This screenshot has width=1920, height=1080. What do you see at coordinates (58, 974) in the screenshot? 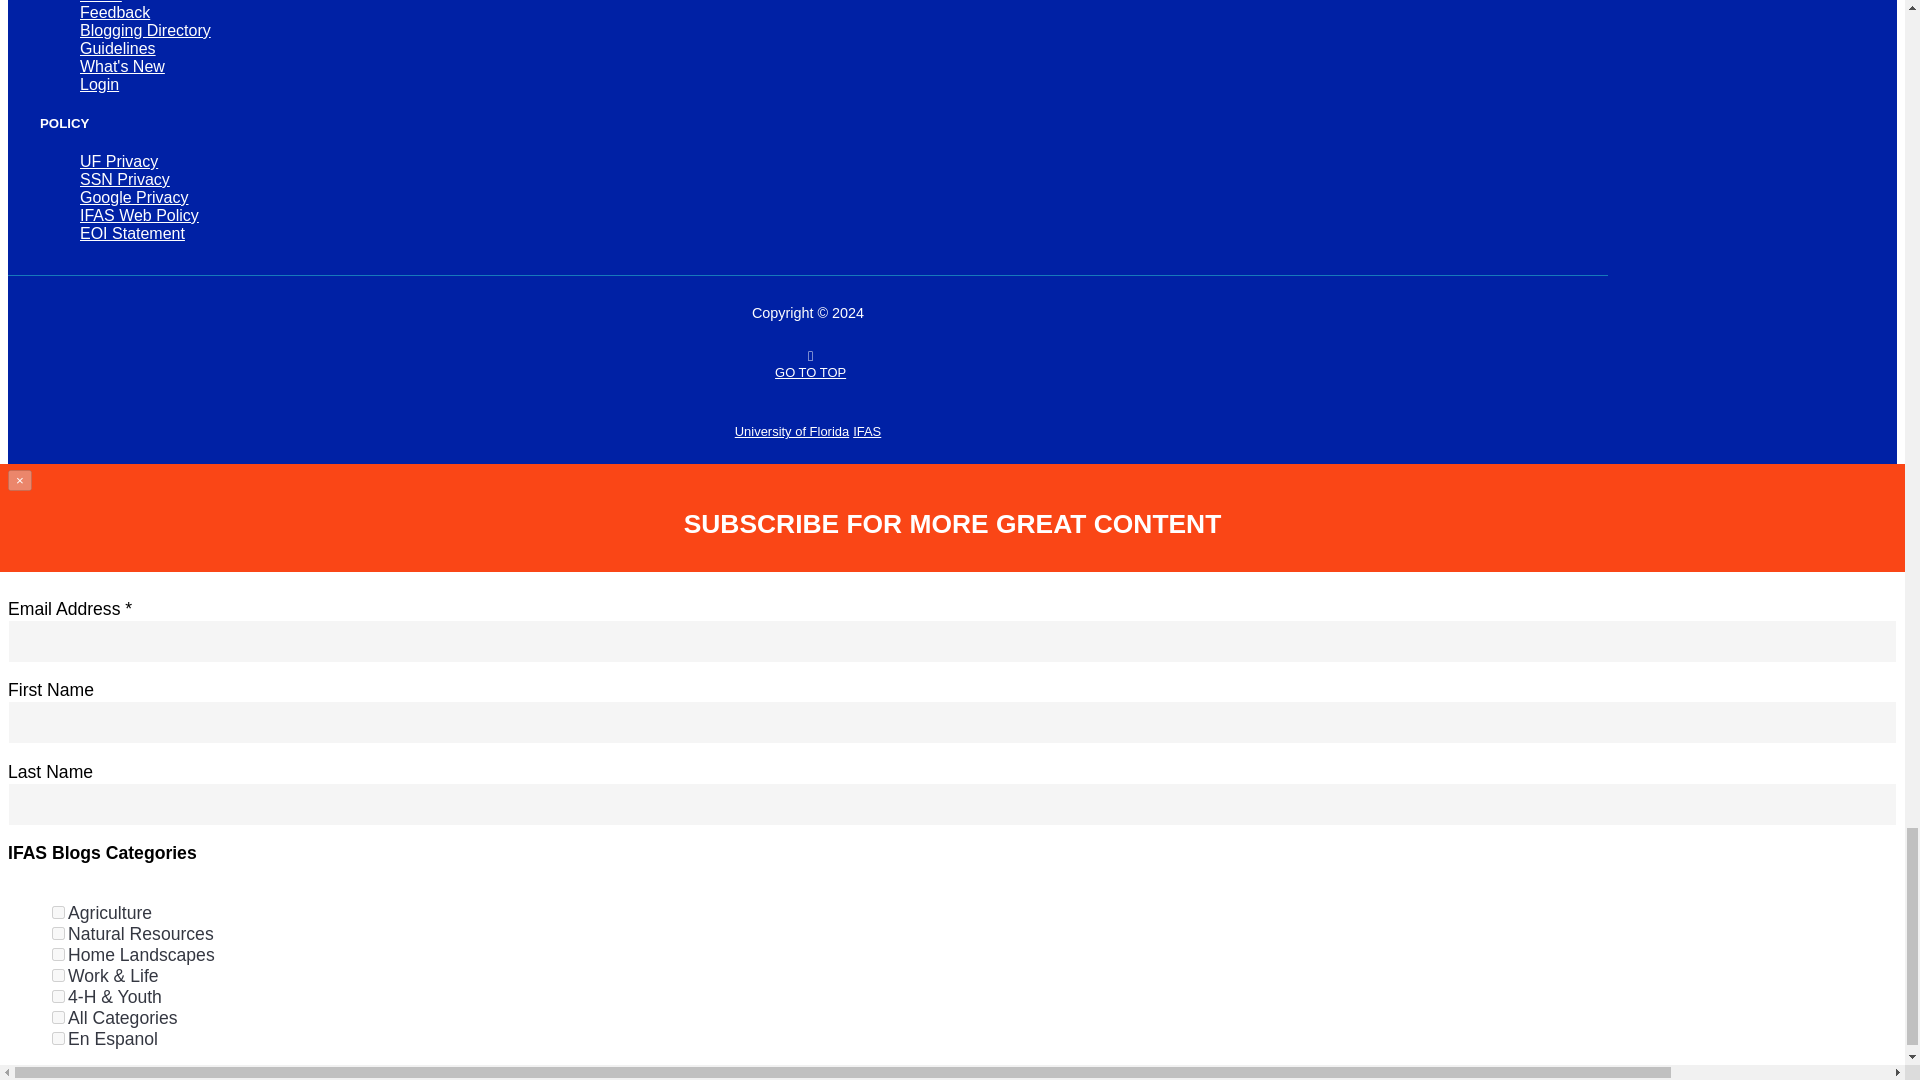
I see `8` at bounding box center [58, 974].